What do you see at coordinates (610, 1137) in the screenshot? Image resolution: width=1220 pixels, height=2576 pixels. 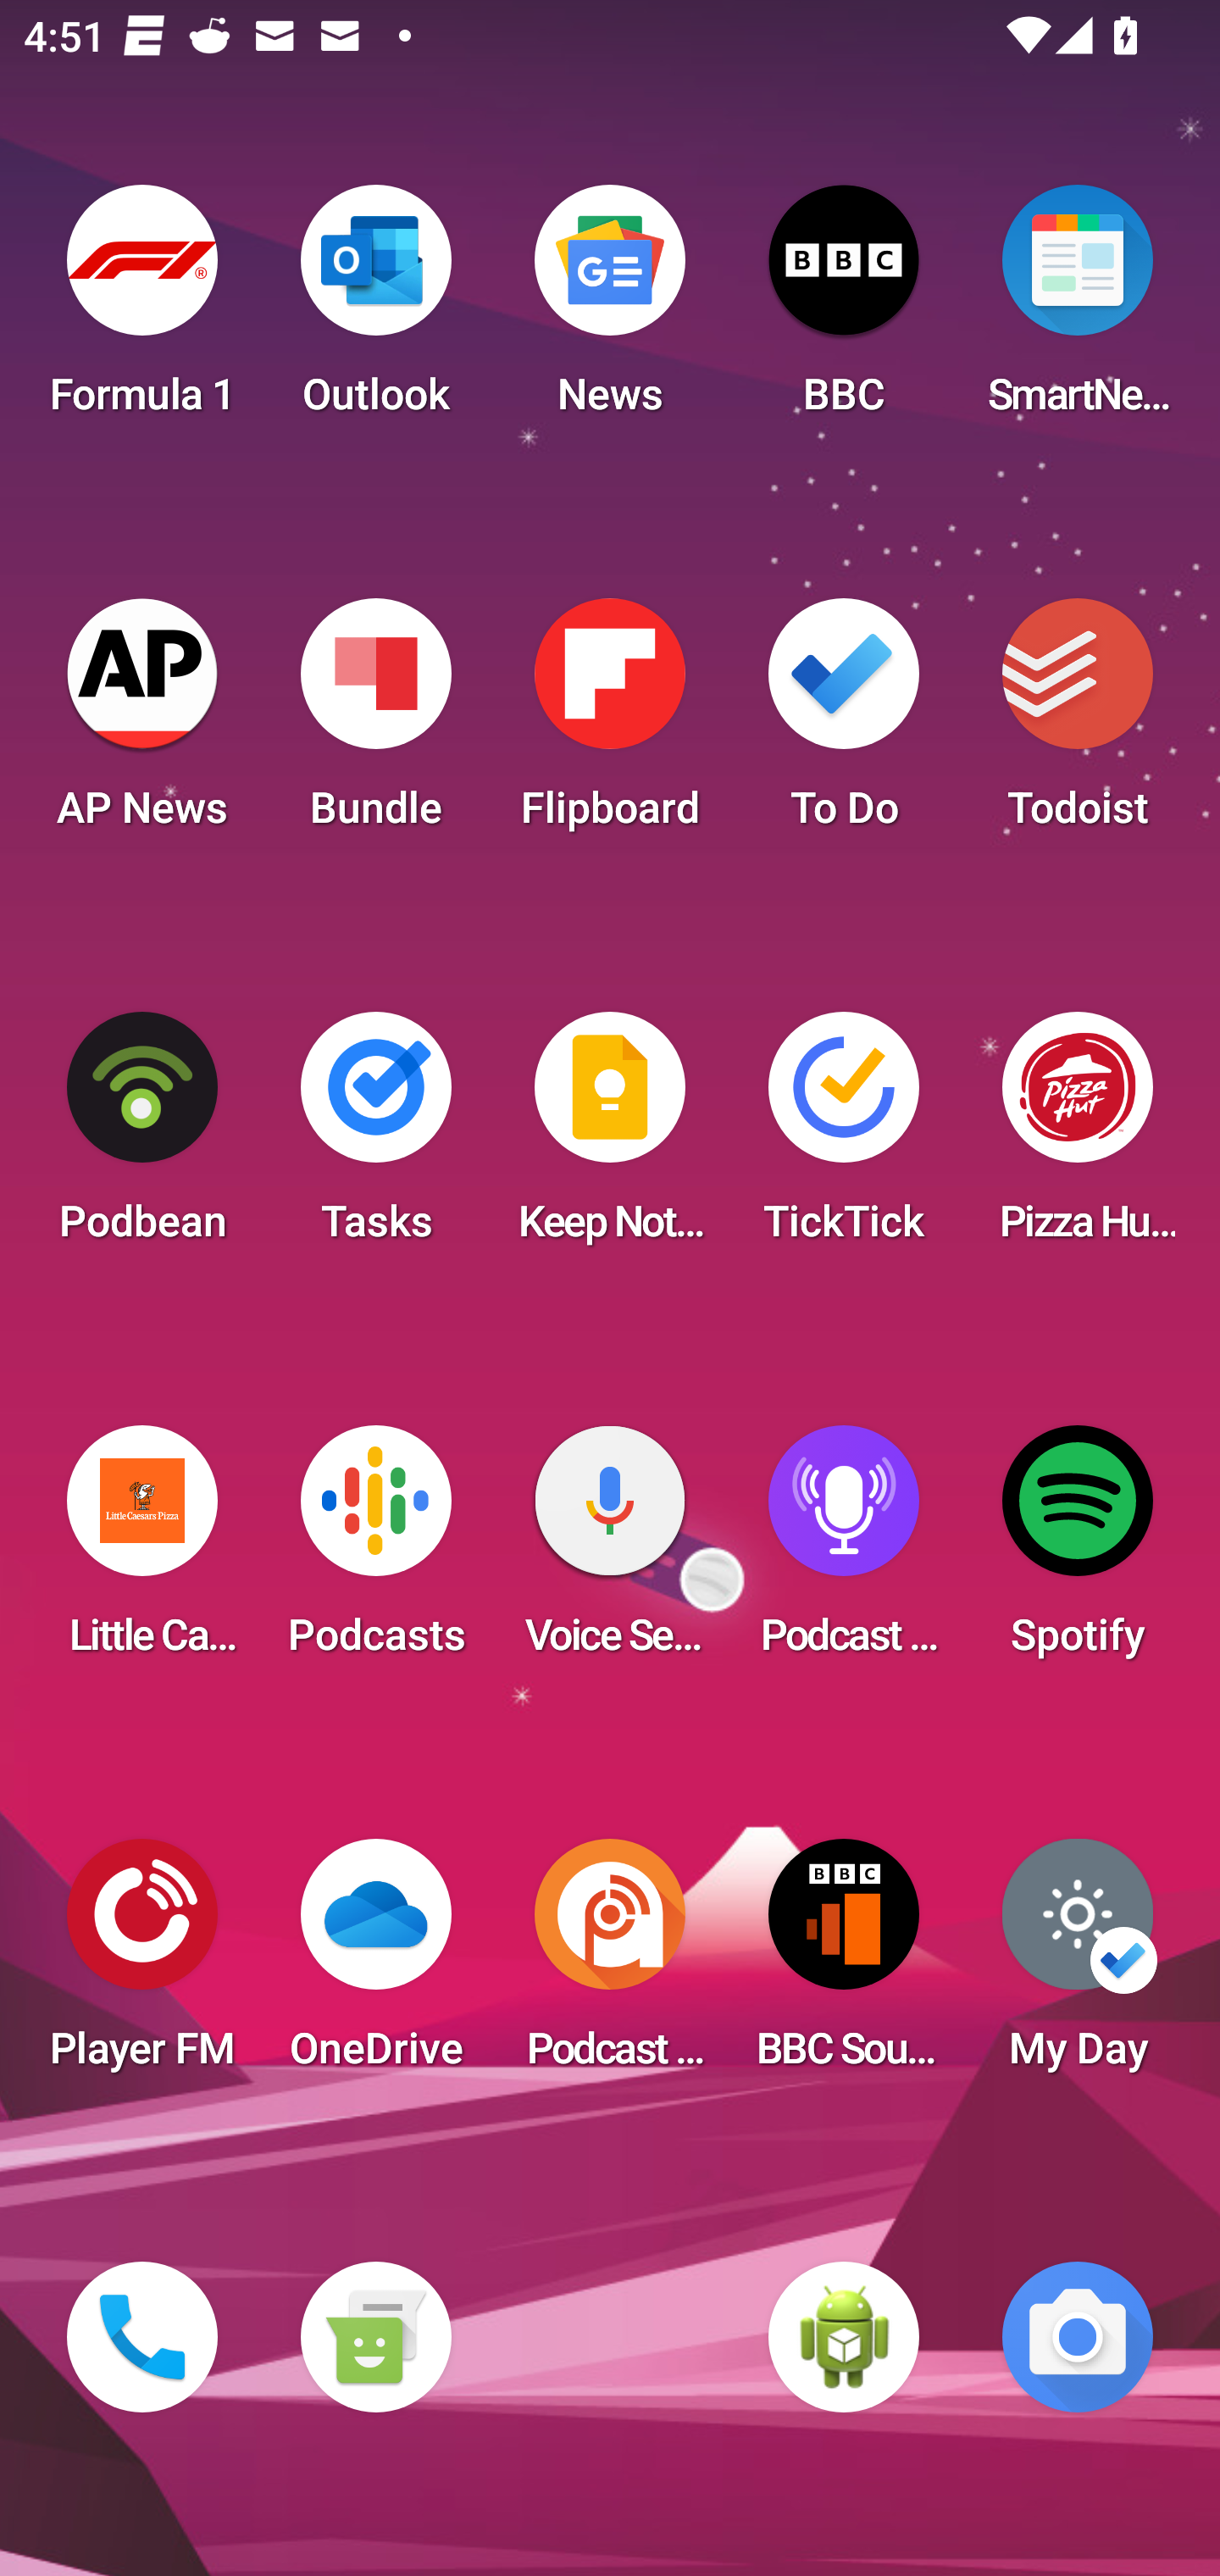 I see `Keep Notes` at bounding box center [610, 1137].